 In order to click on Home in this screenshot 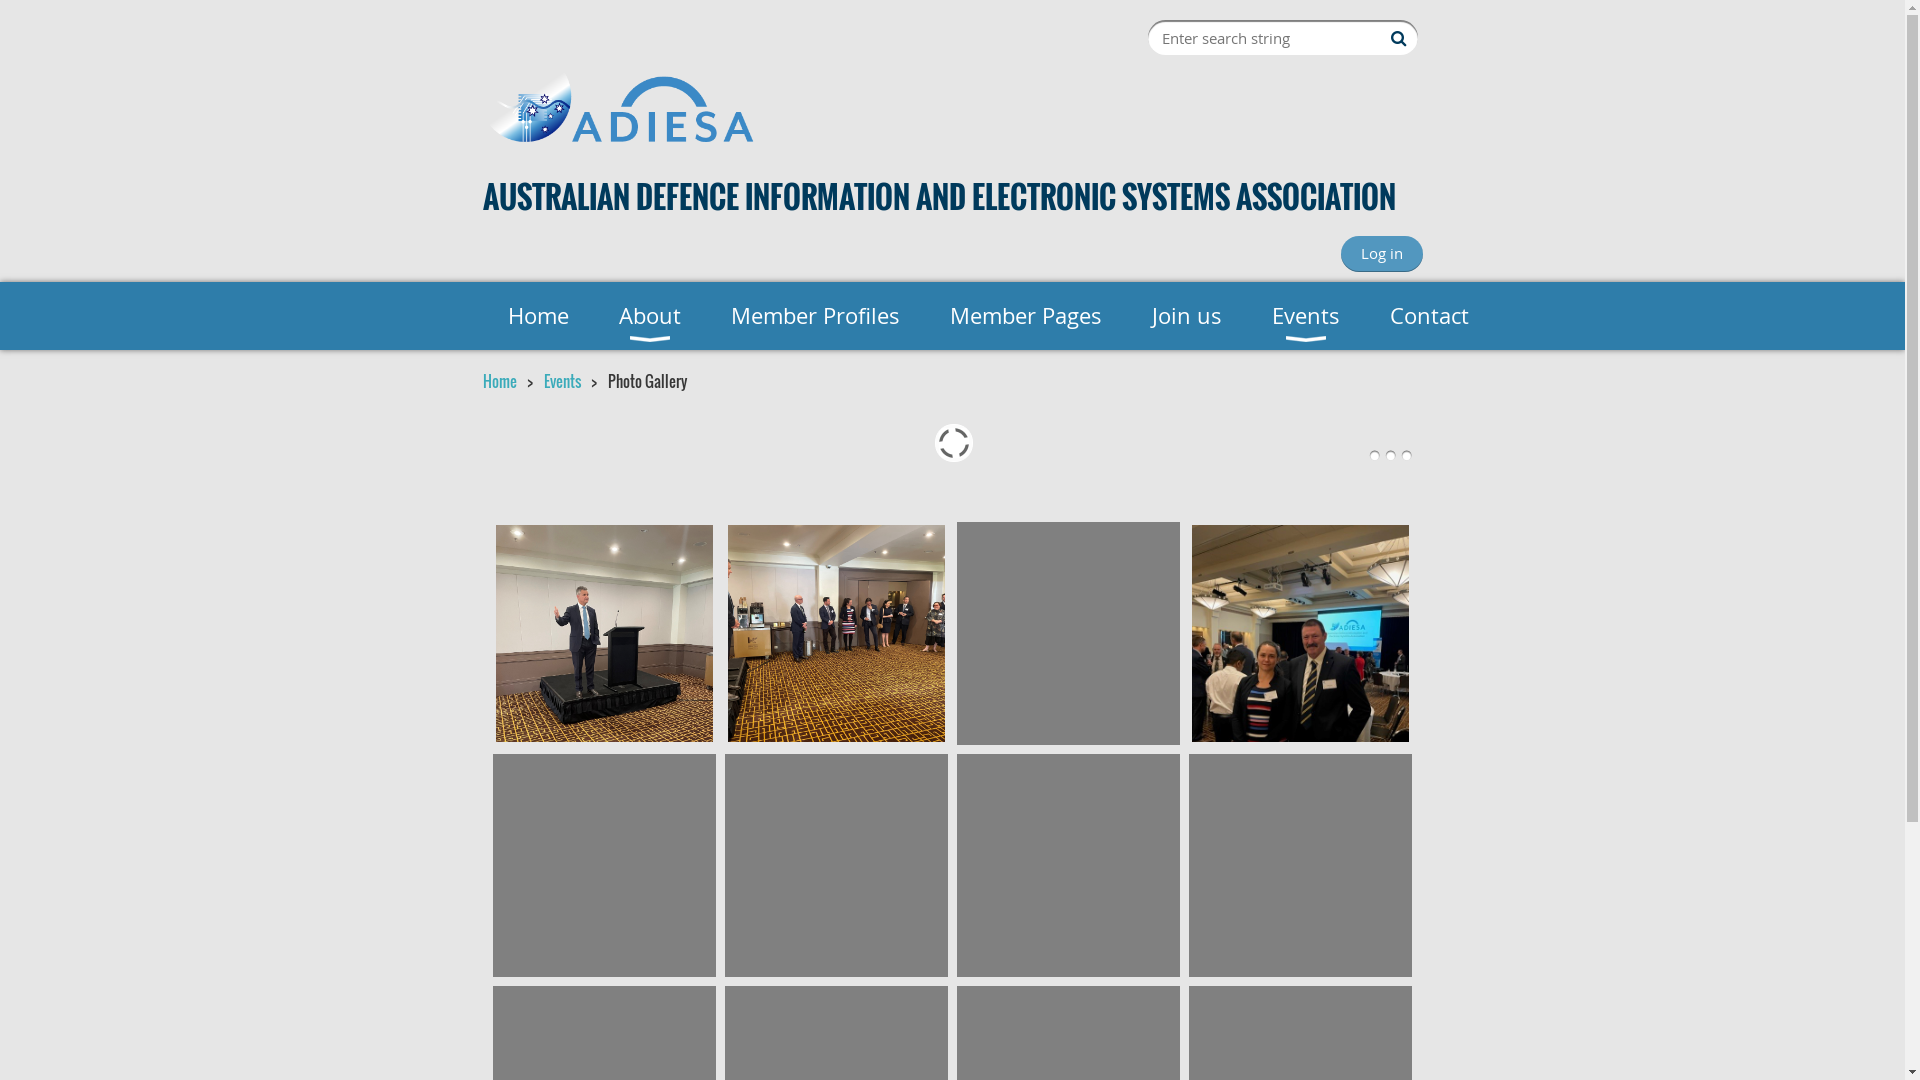, I will do `click(538, 316)`.